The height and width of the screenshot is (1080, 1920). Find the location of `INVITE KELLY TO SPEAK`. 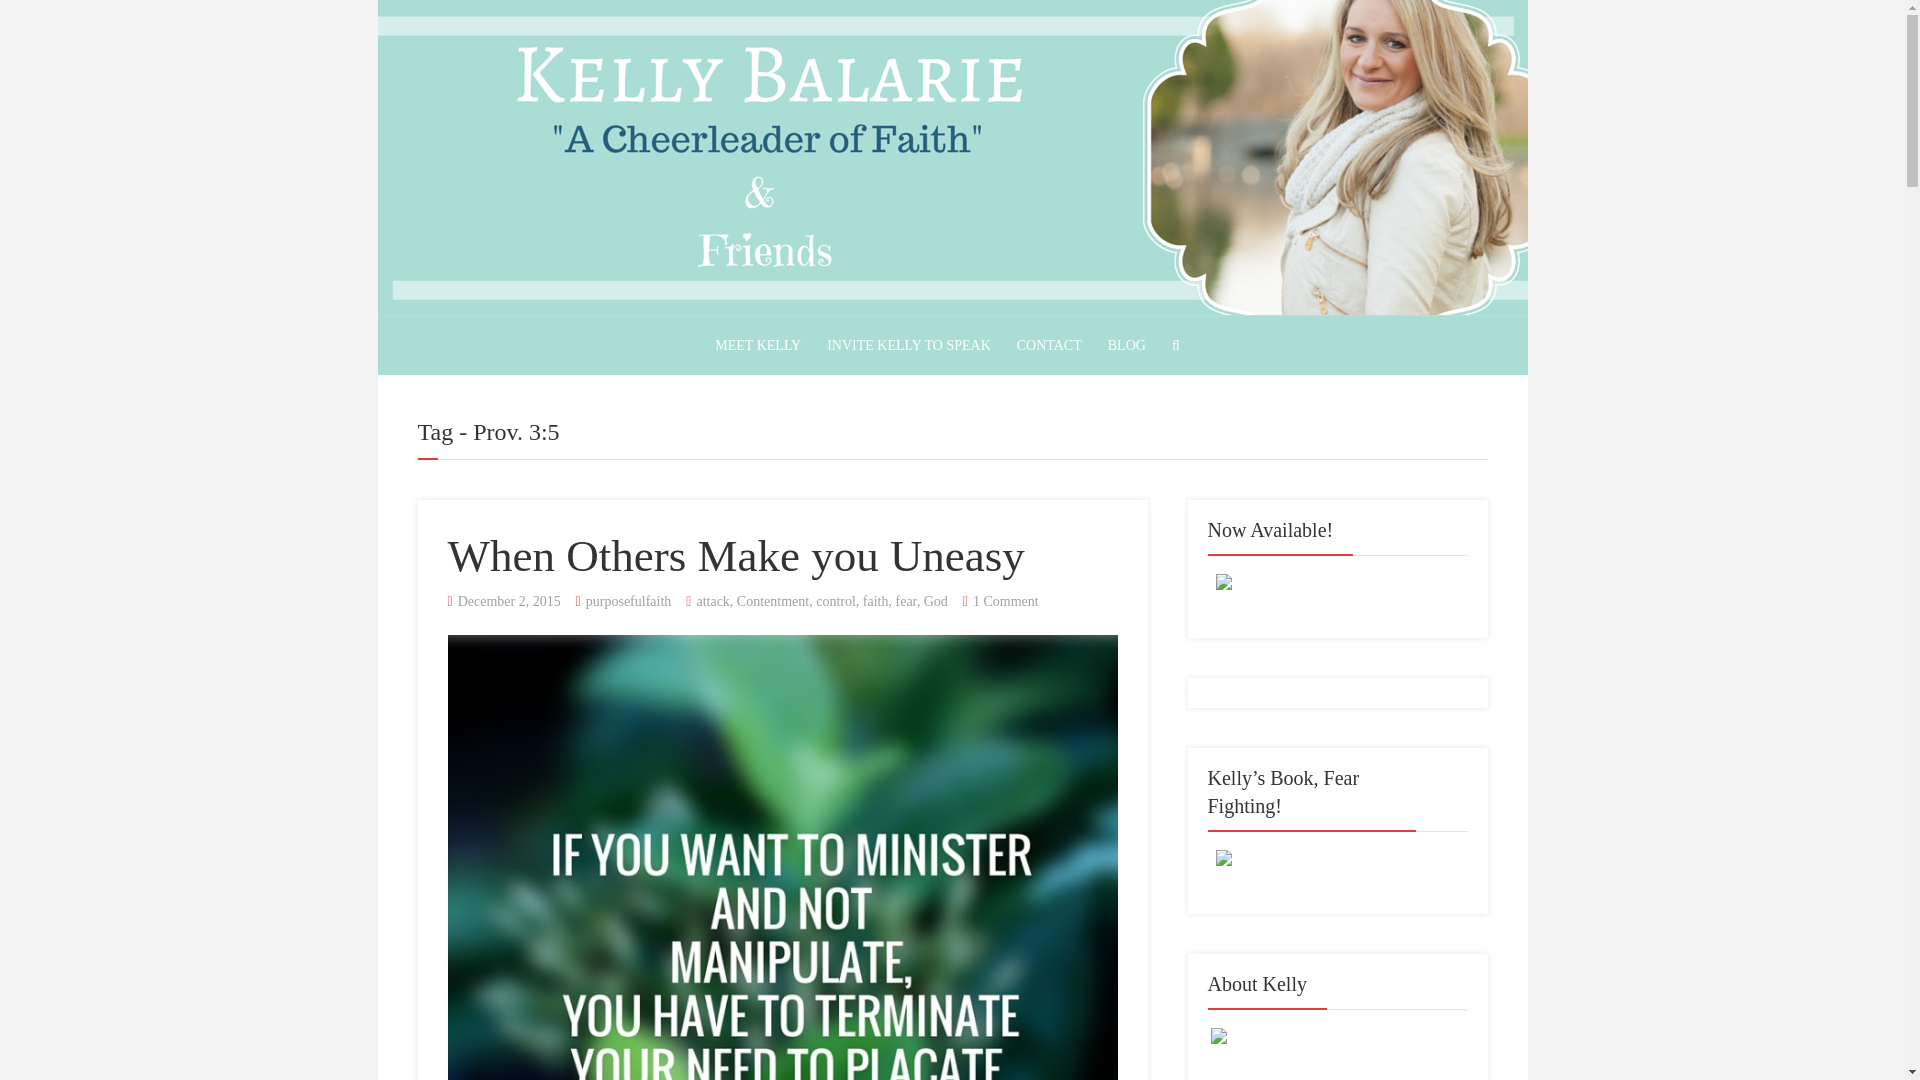

INVITE KELLY TO SPEAK is located at coordinates (908, 346).